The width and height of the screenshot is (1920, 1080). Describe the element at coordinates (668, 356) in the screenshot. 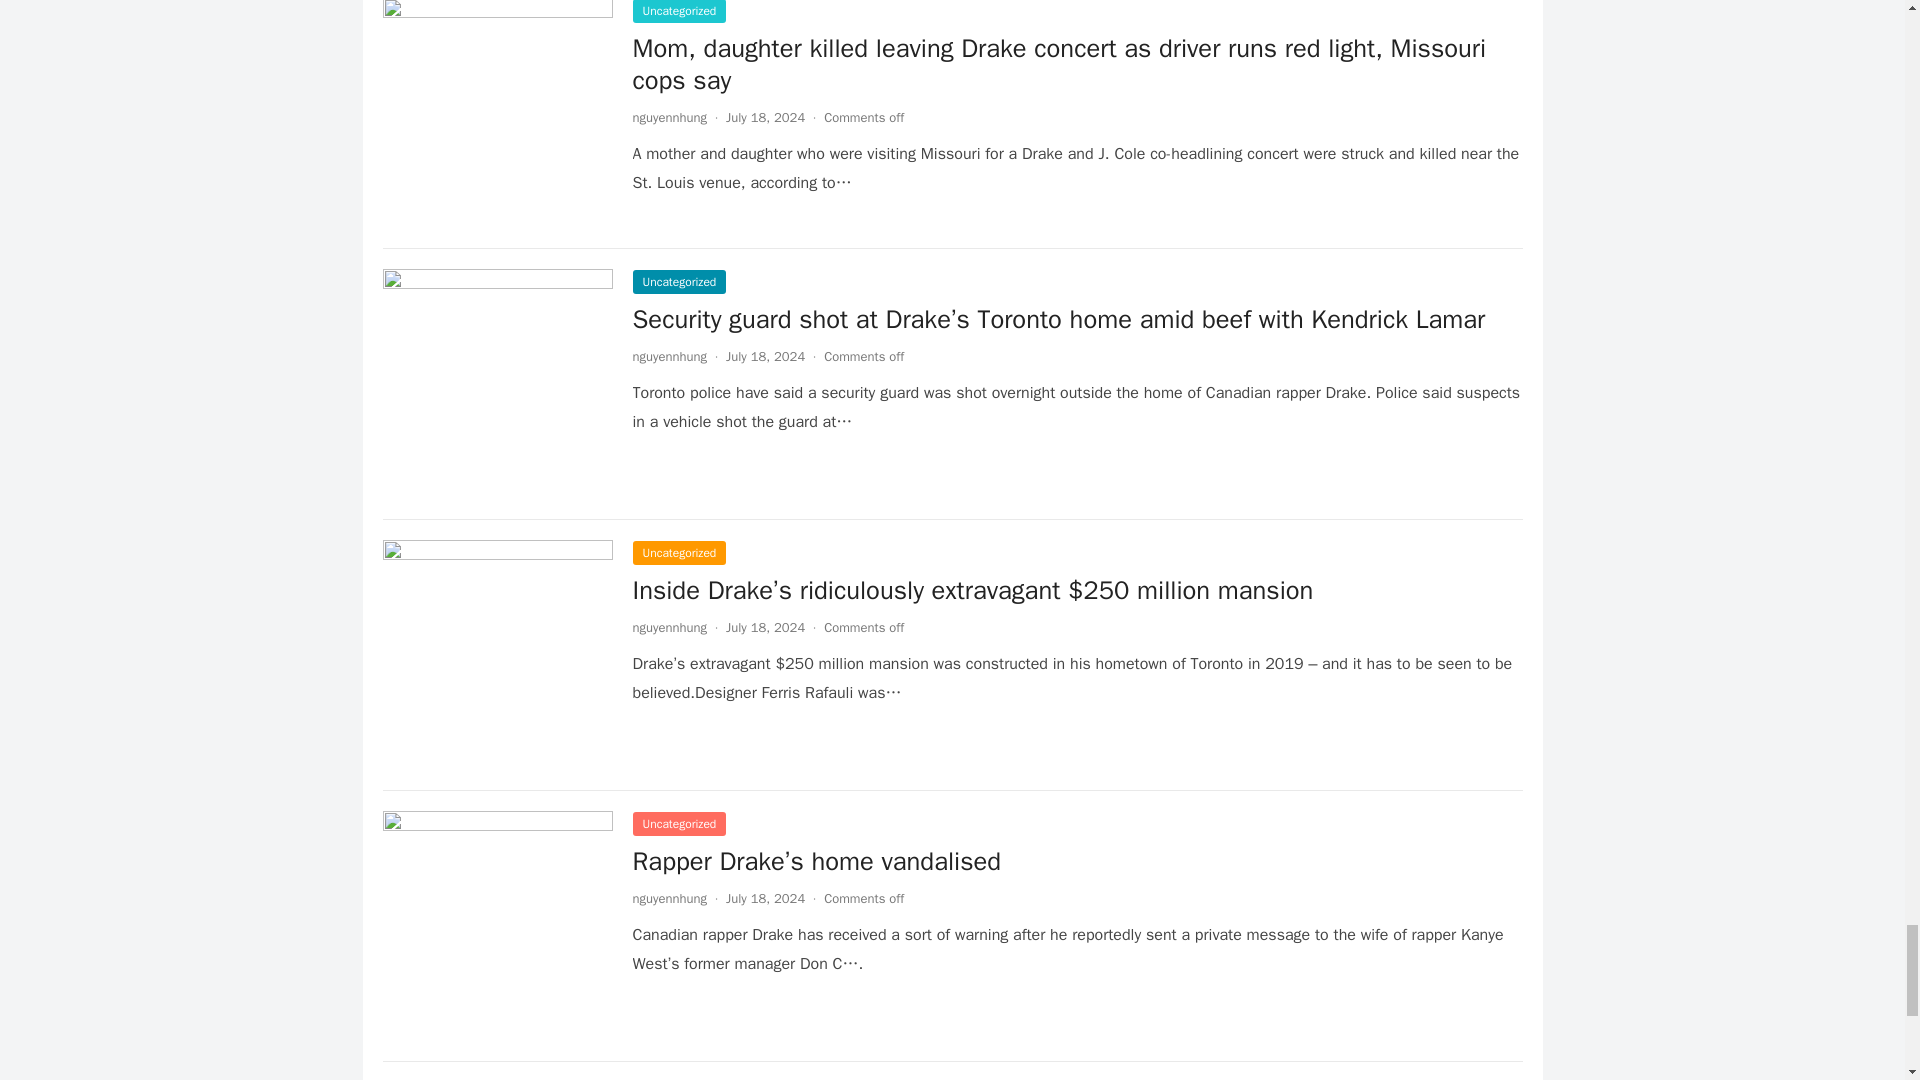

I see `Posts by nguyennhung` at that location.